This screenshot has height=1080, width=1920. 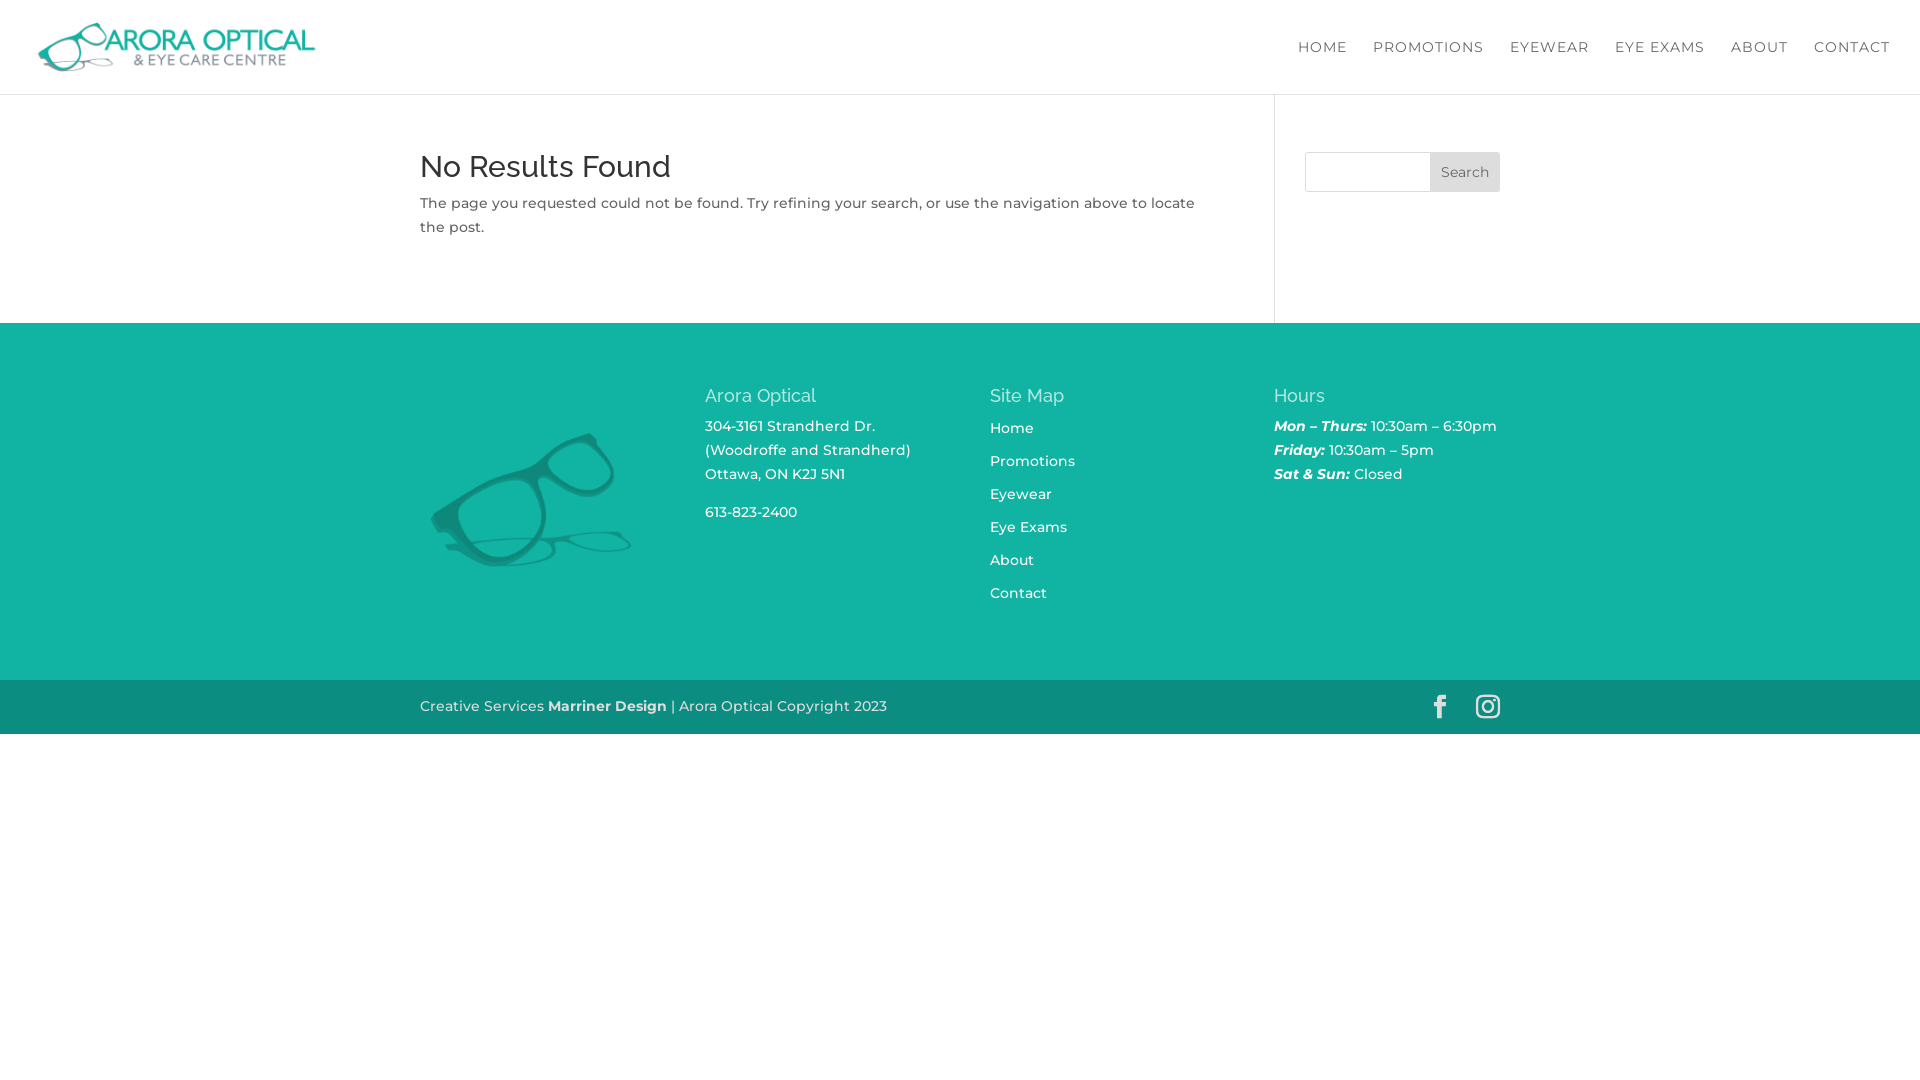 I want to click on Eye Exams, so click(x=1028, y=527).